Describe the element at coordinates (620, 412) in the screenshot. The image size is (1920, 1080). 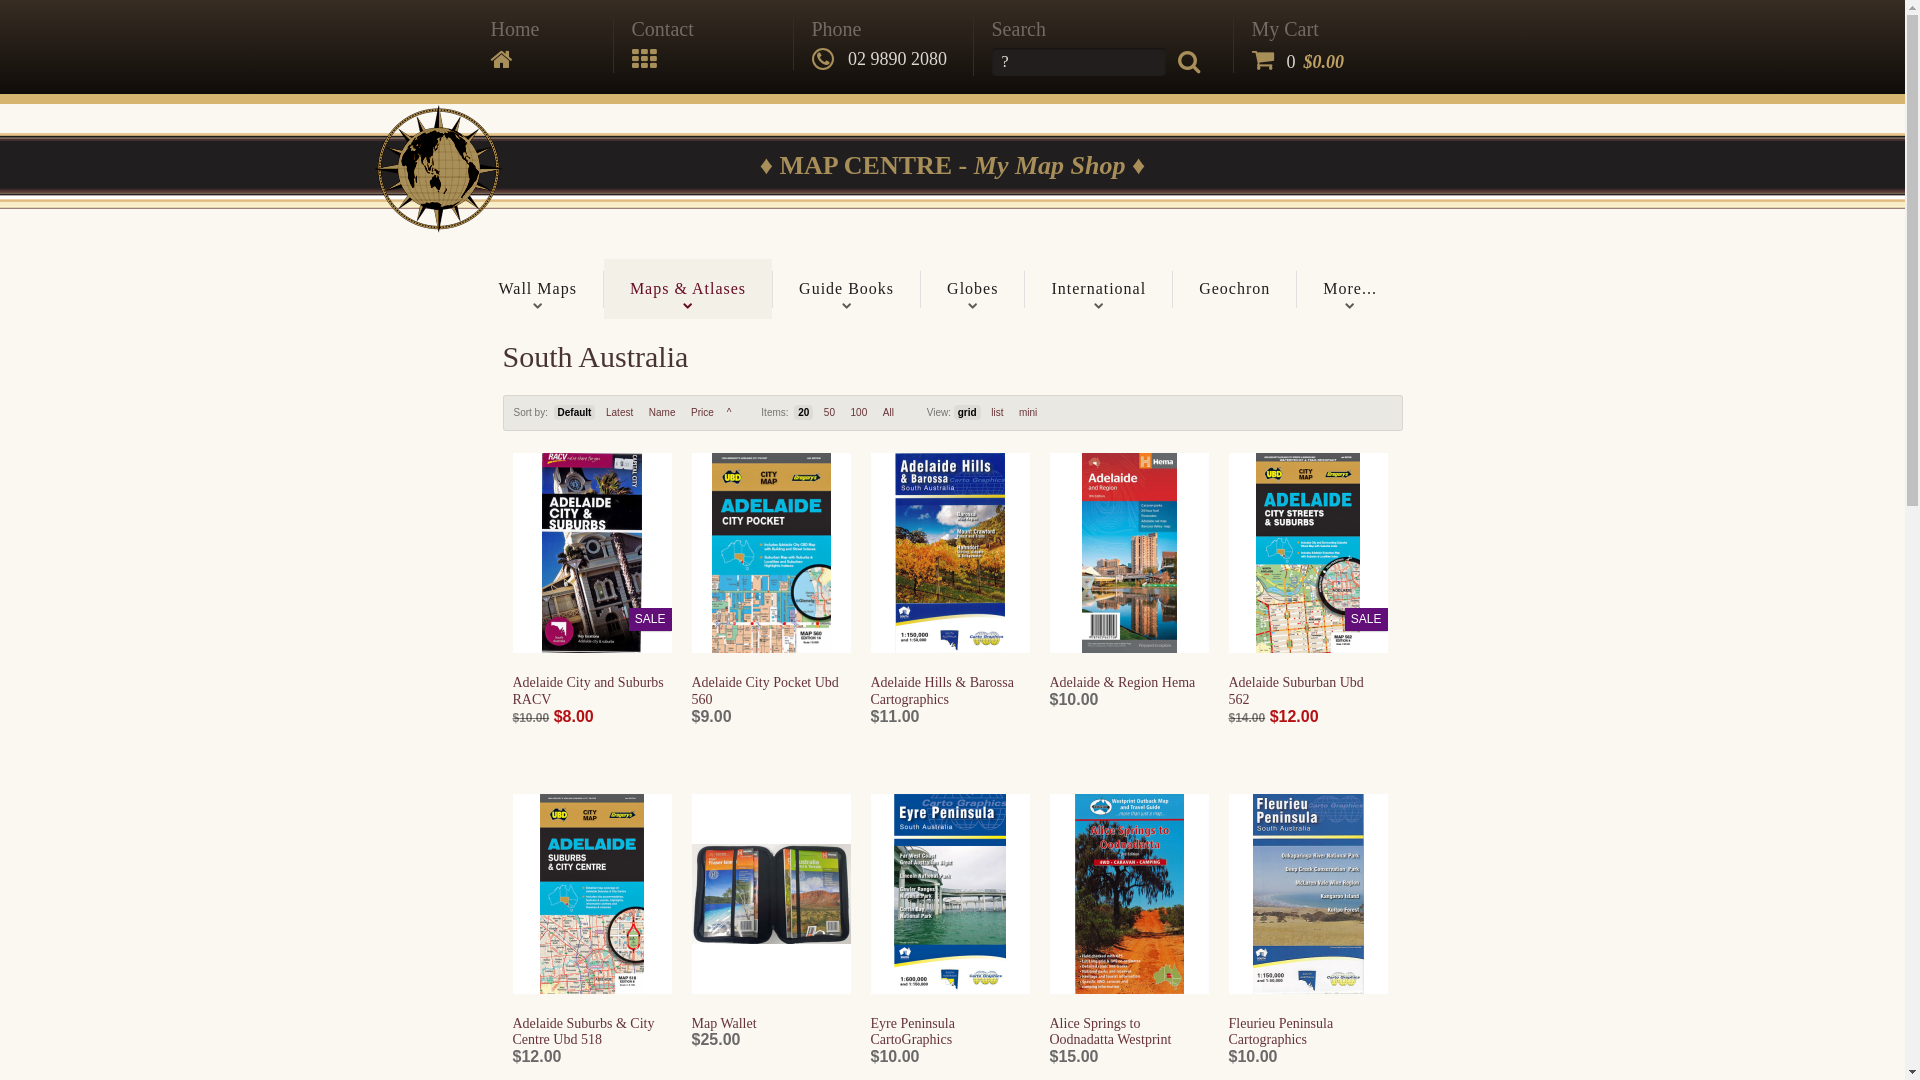
I see `Latest` at that location.